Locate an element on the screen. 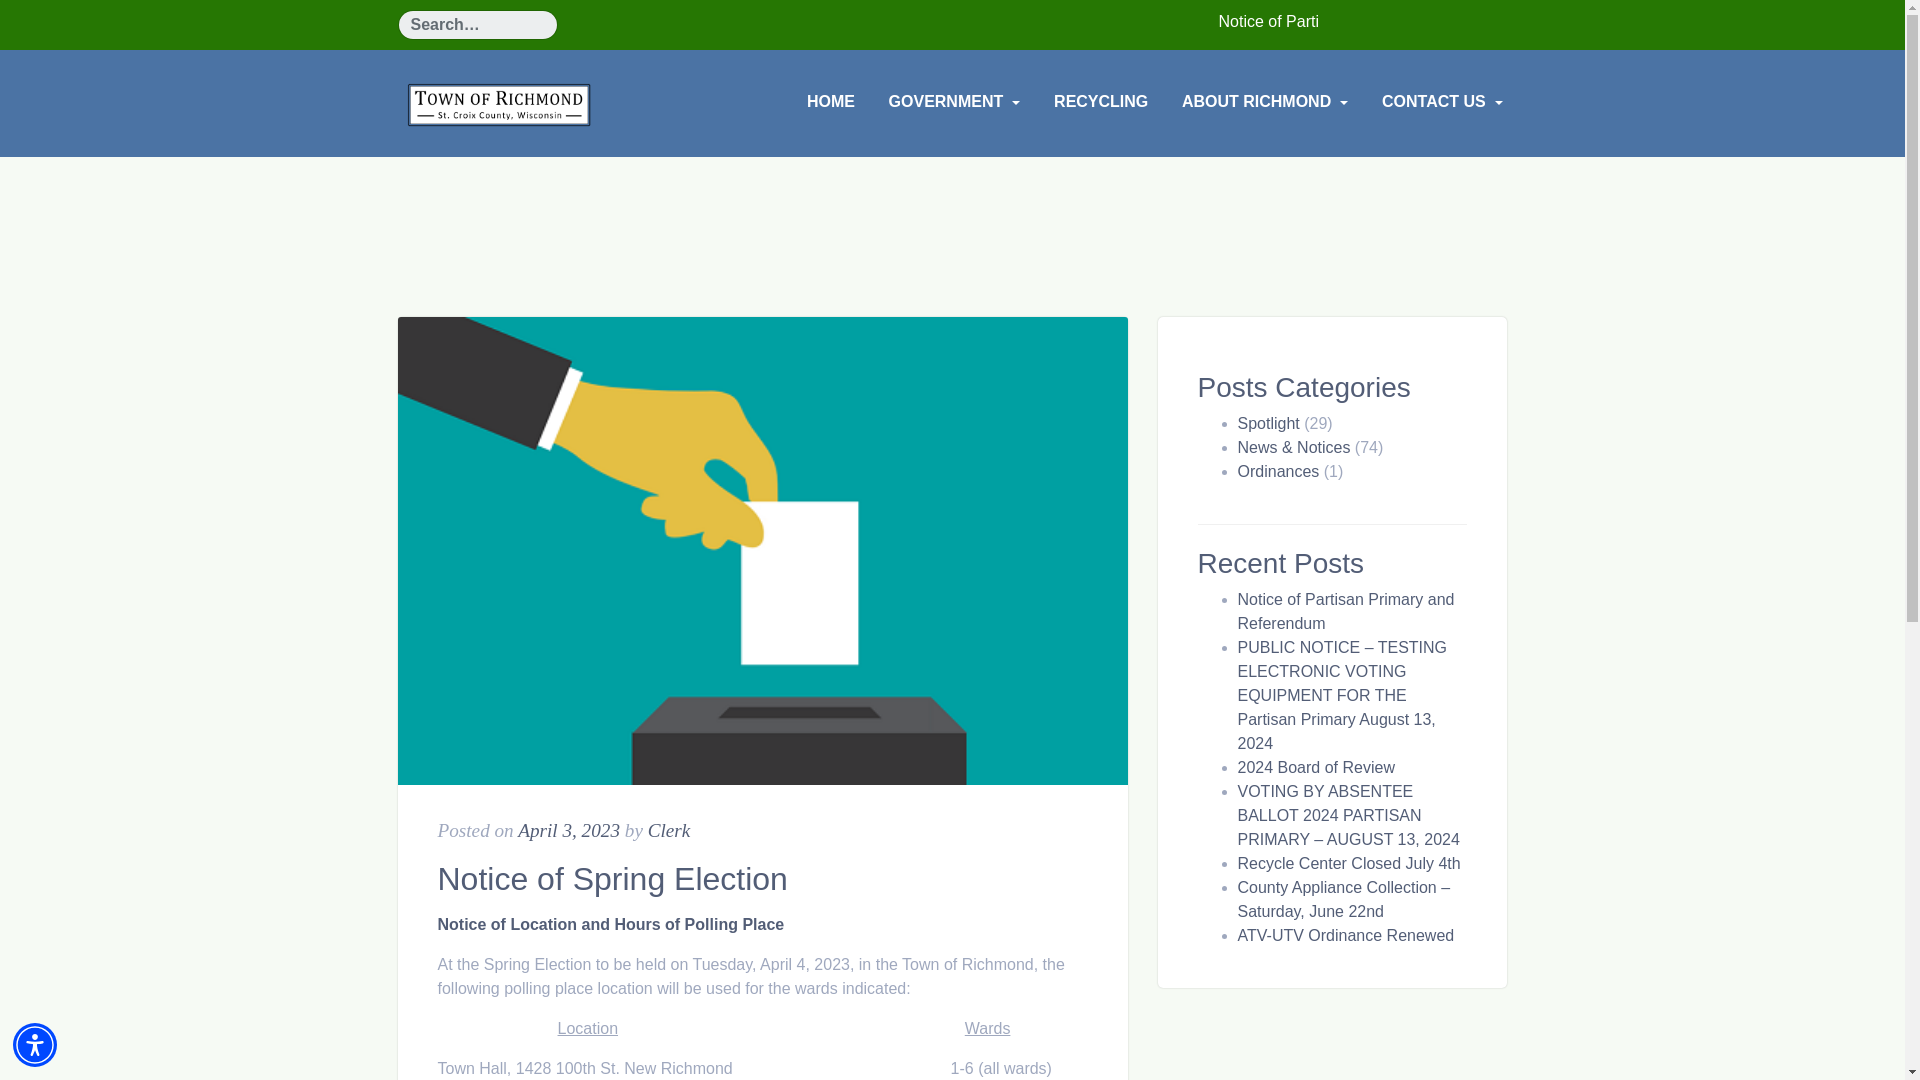 The width and height of the screenshot is (1920, 1080). CONTACT US is located at coordinates (1442, 102).